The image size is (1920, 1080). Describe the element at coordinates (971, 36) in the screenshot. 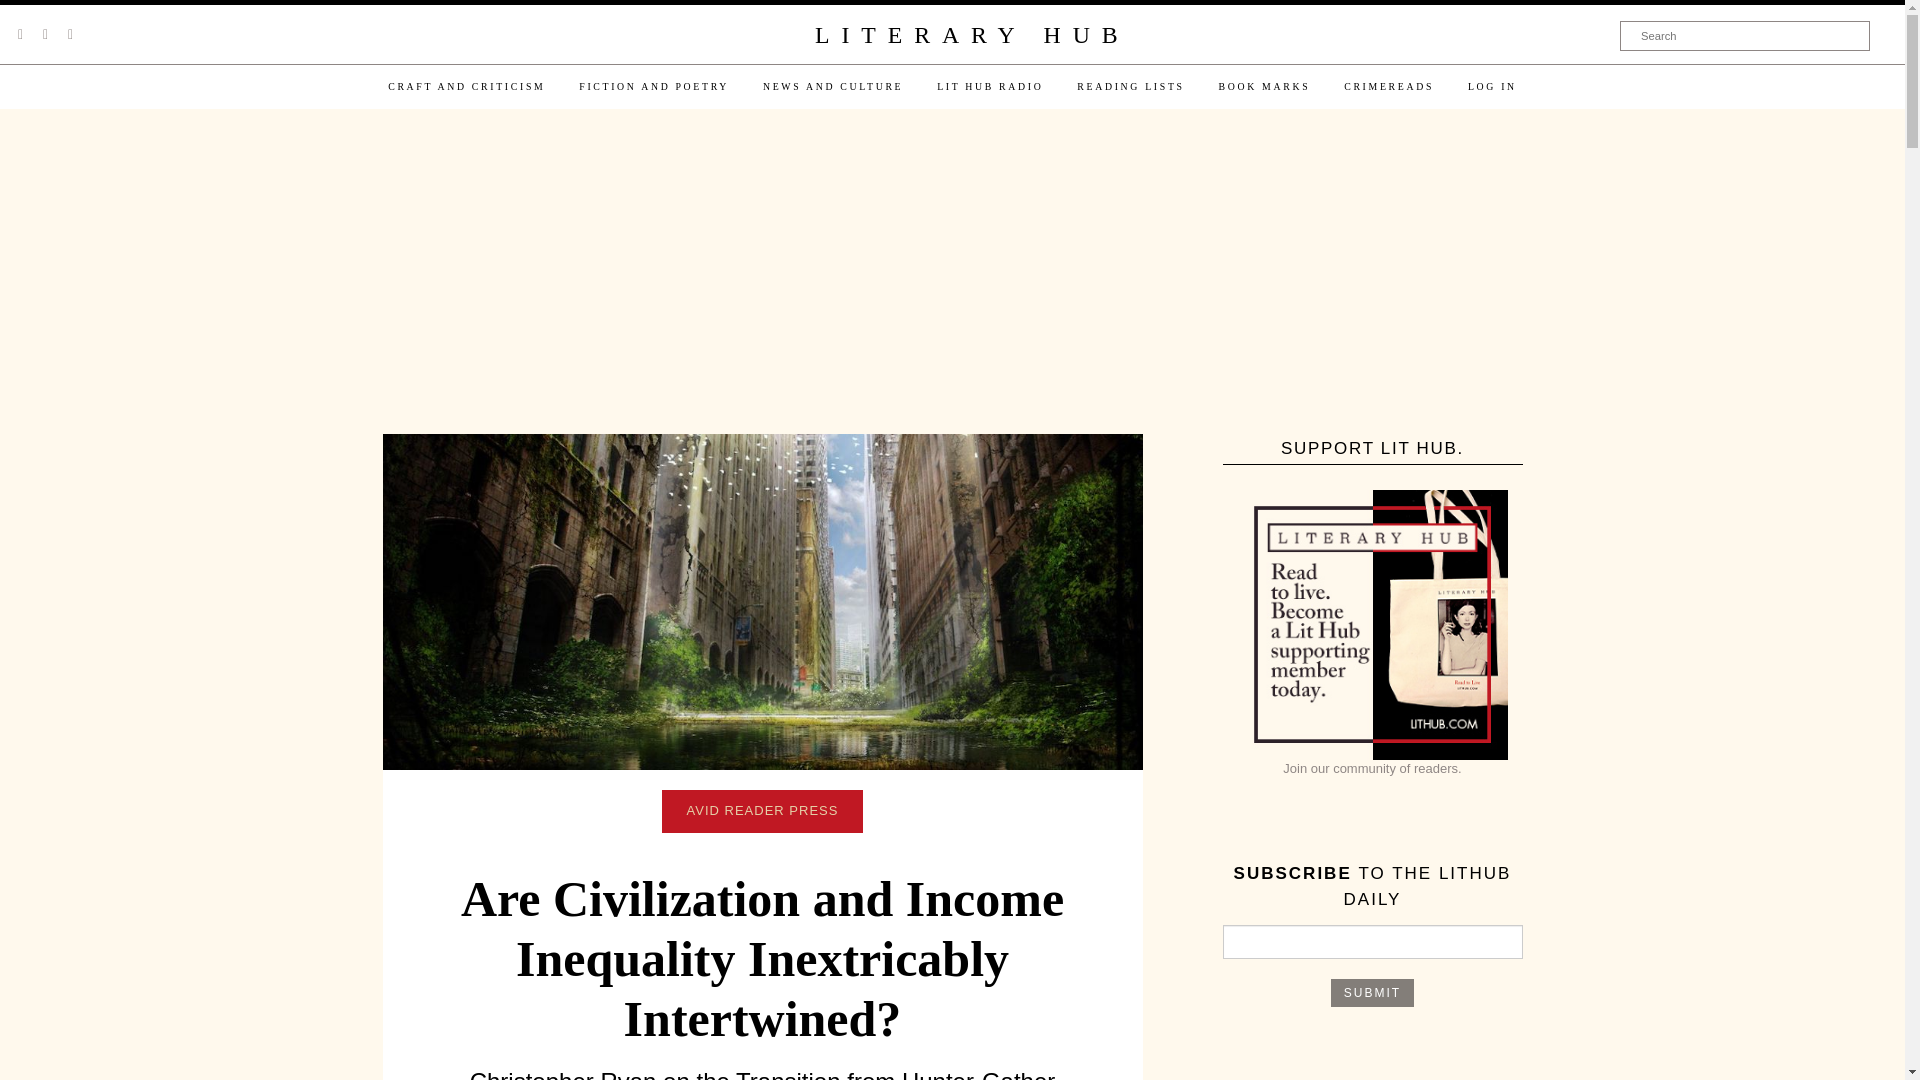

I see `LITERARY HUB` at that location.